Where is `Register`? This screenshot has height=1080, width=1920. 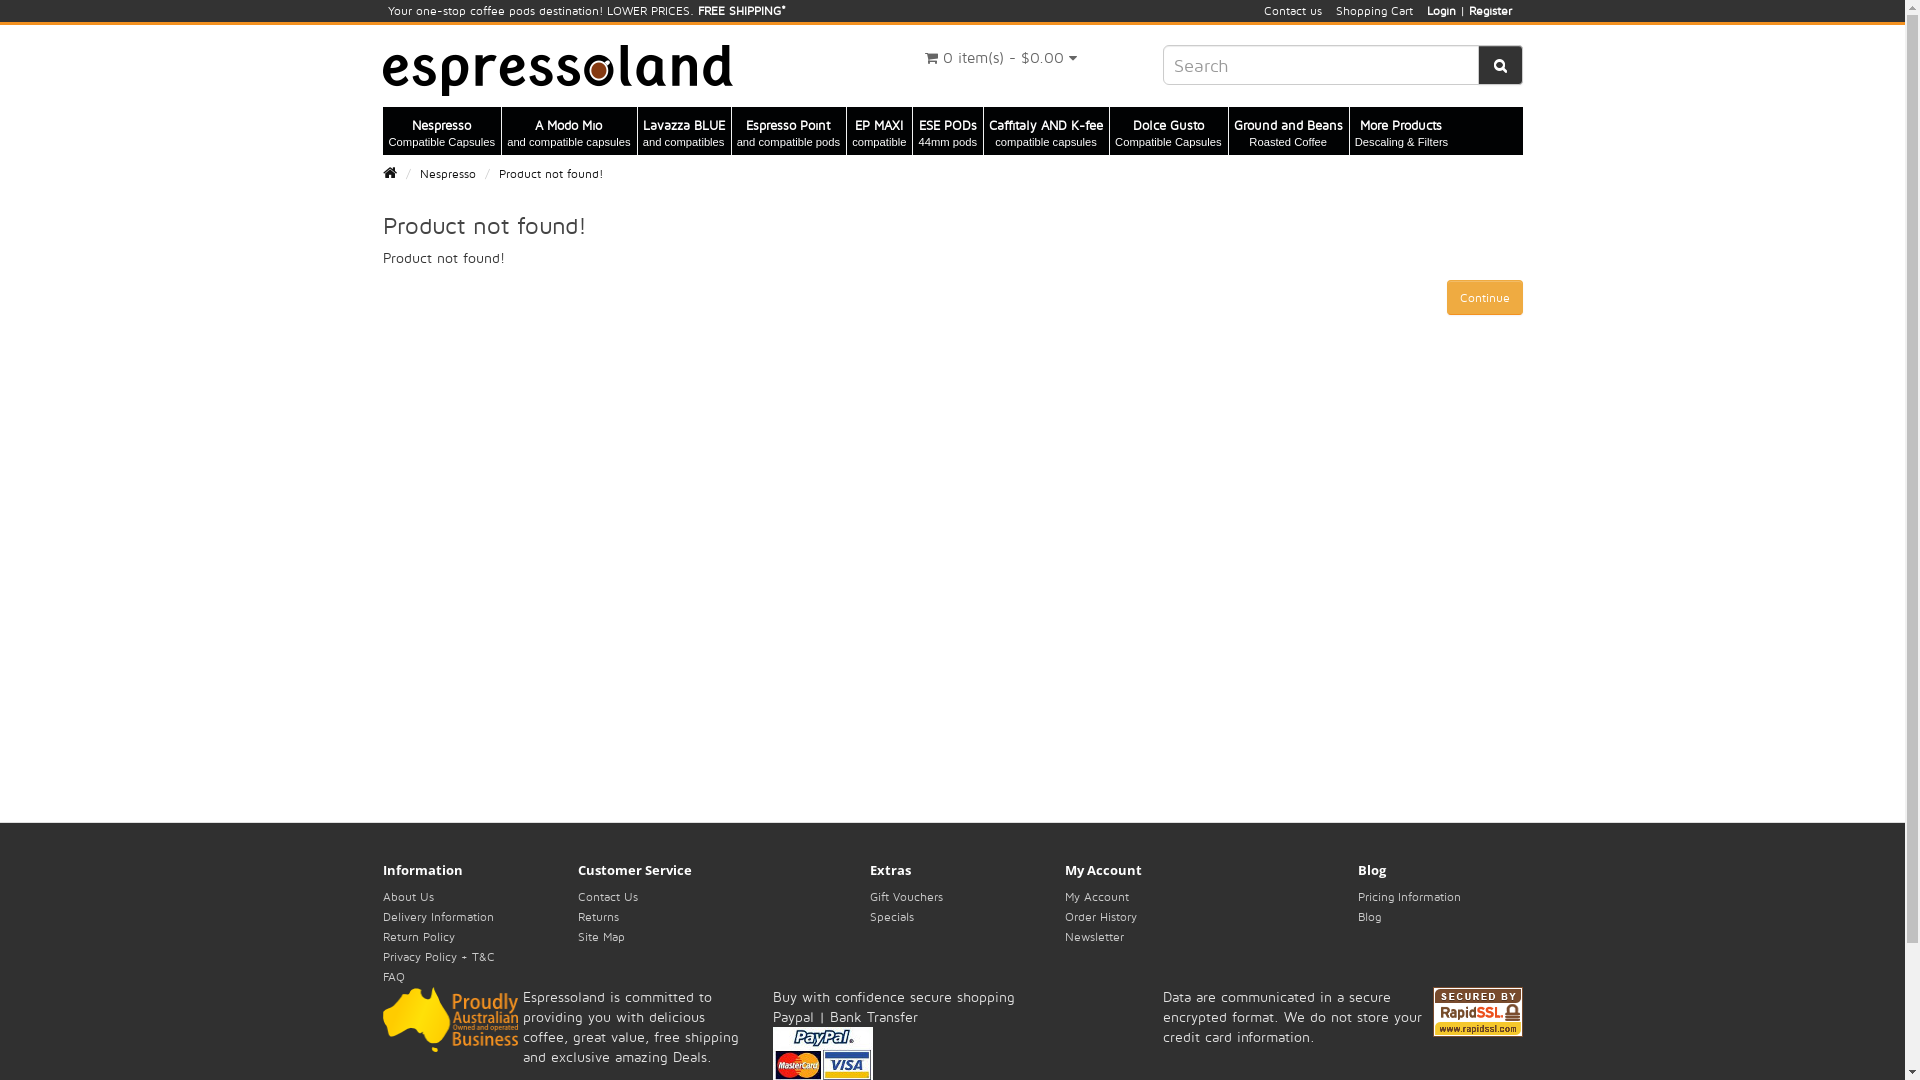
Register is located at coordinates (1490, 10).